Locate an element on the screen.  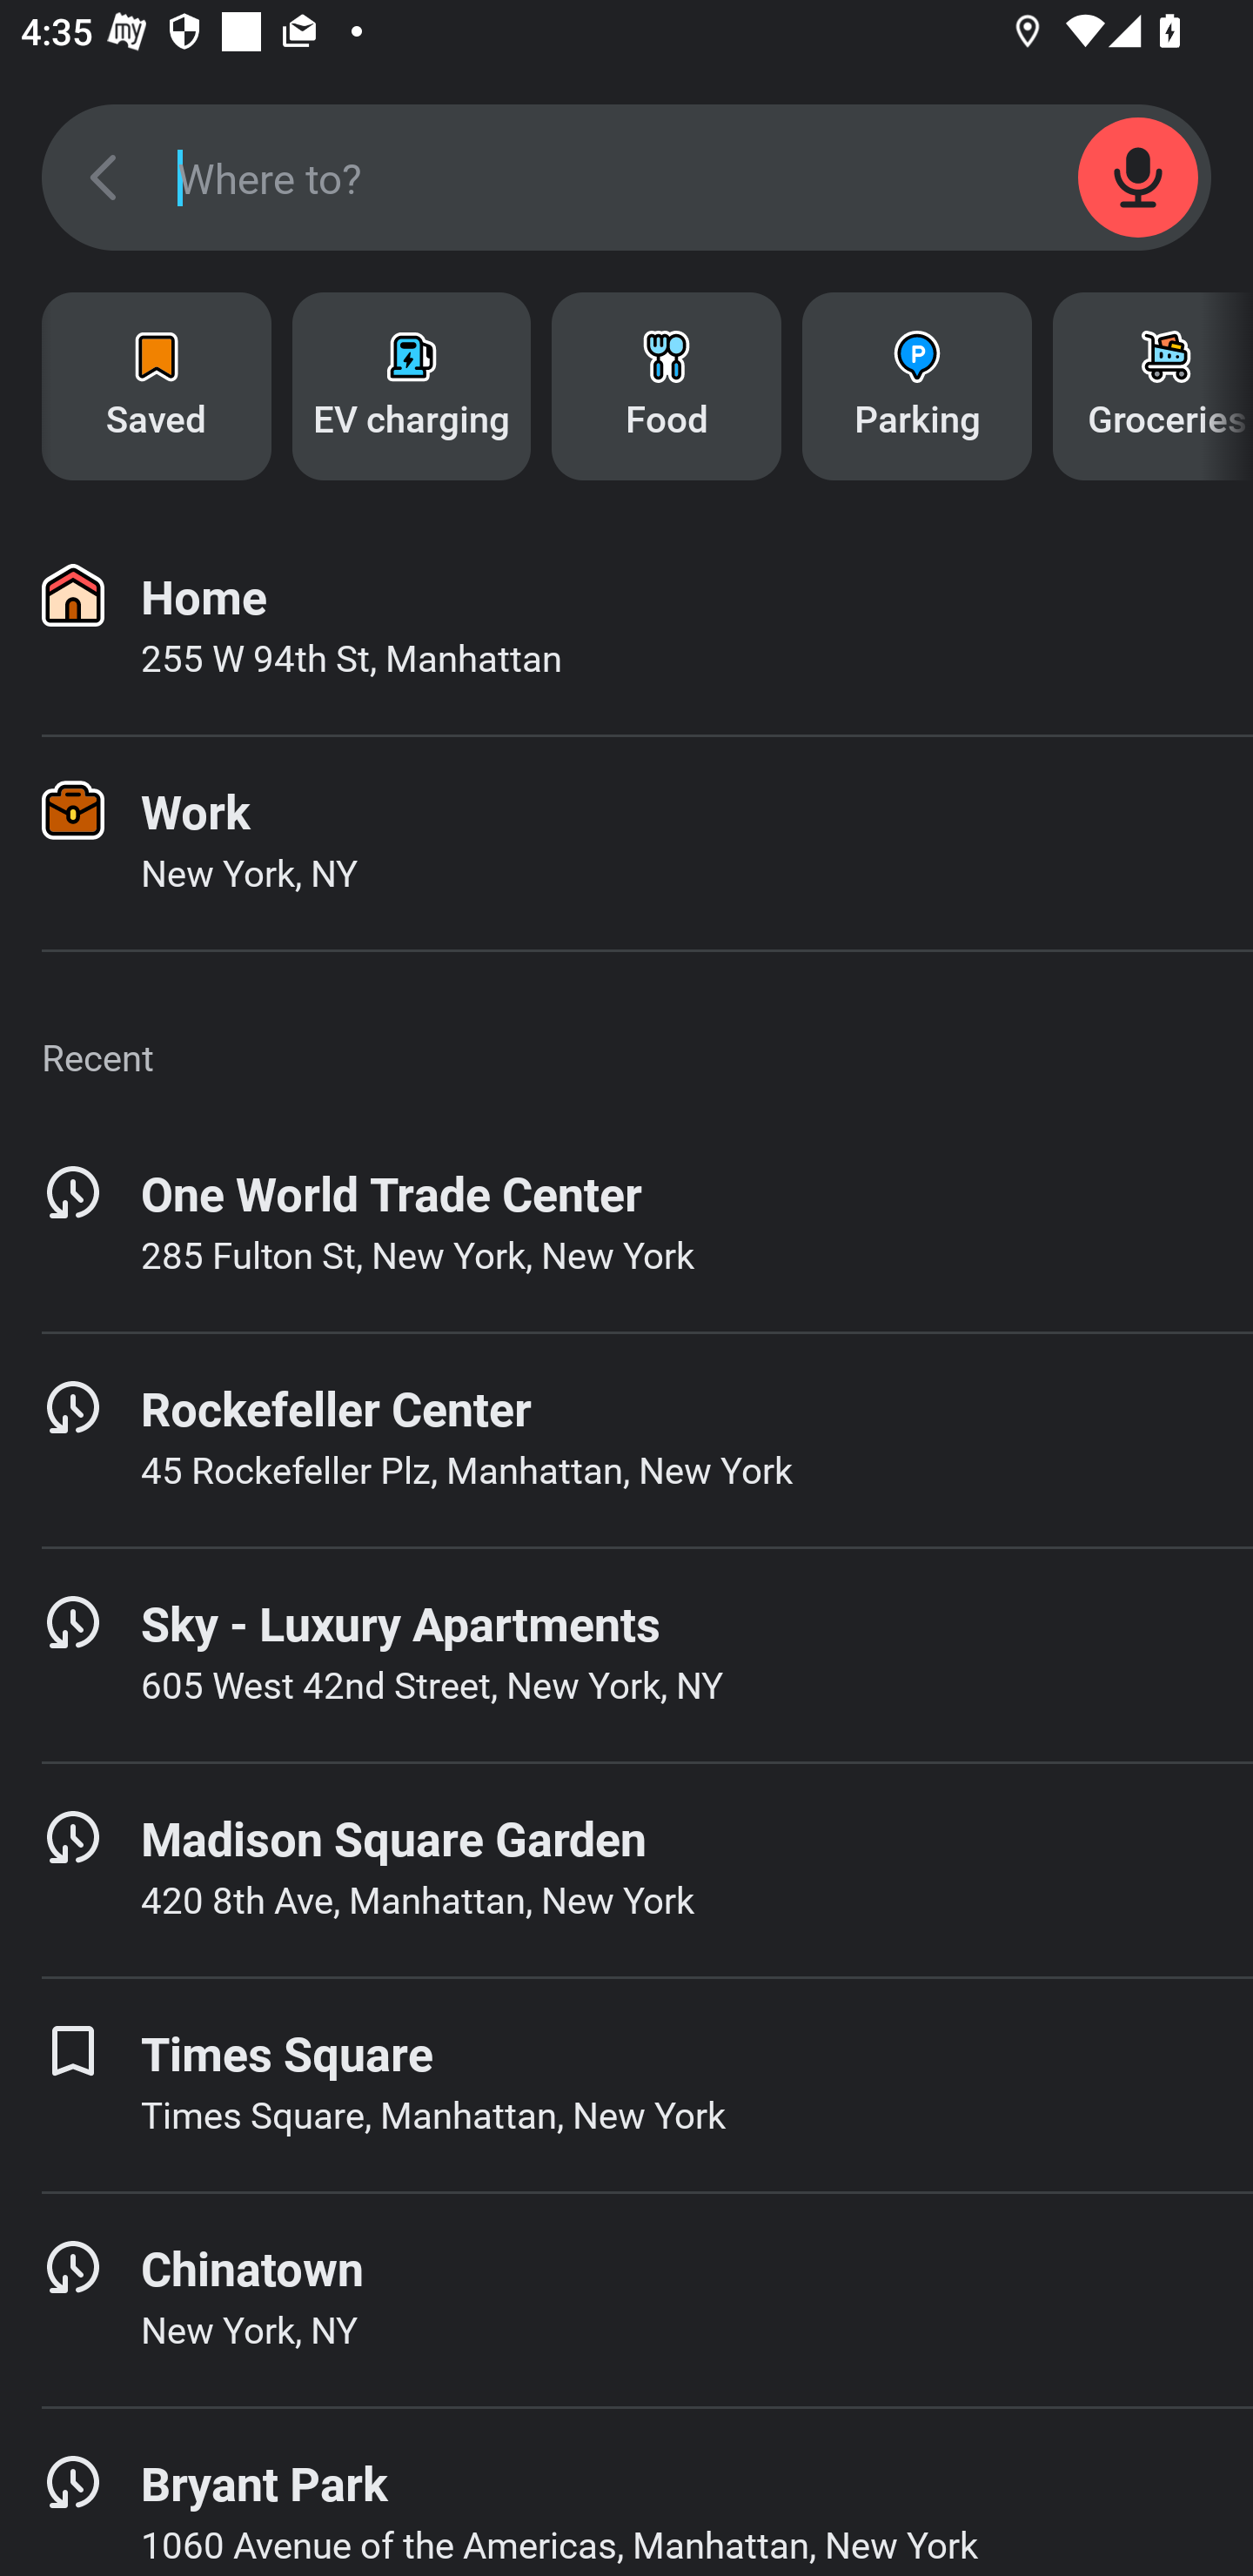
Food is located at coordinates (667, 386).